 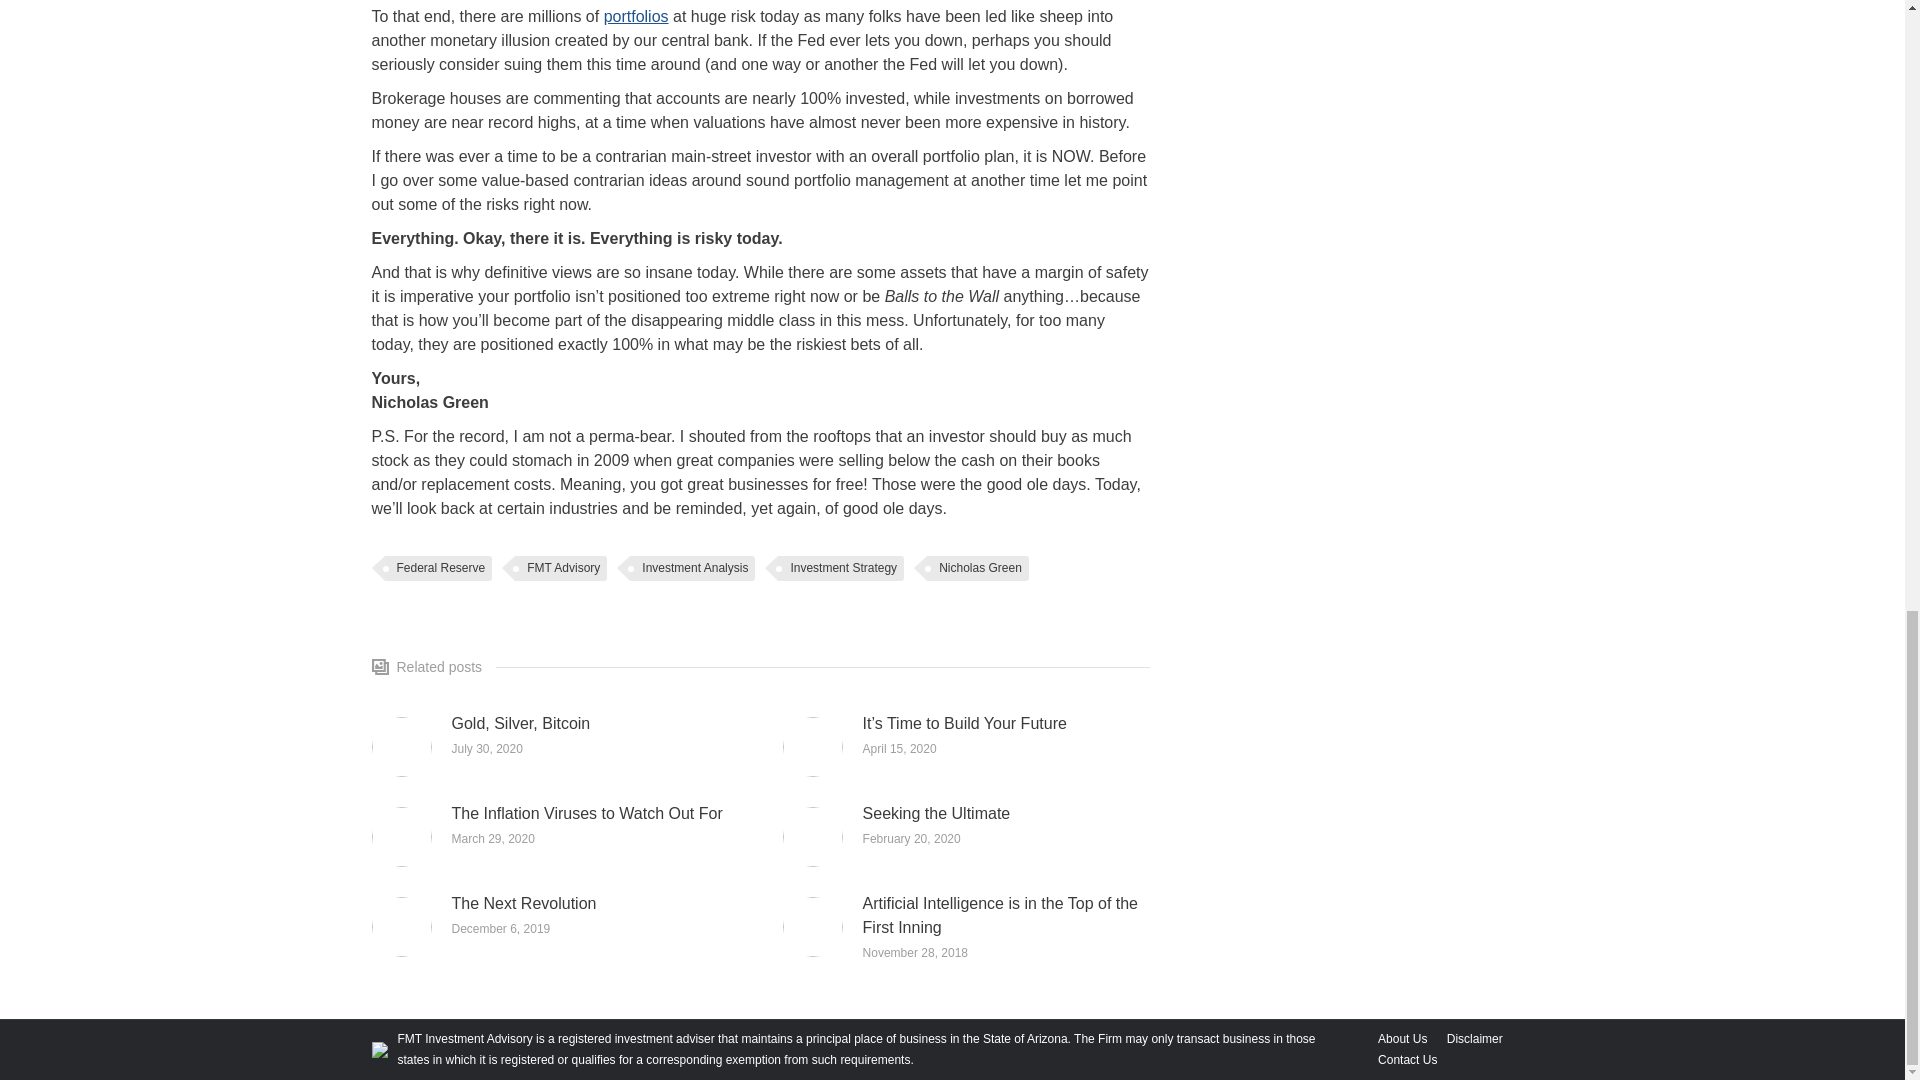 I want to click on See what our model portfolios look like, so click(x=636, y=16).